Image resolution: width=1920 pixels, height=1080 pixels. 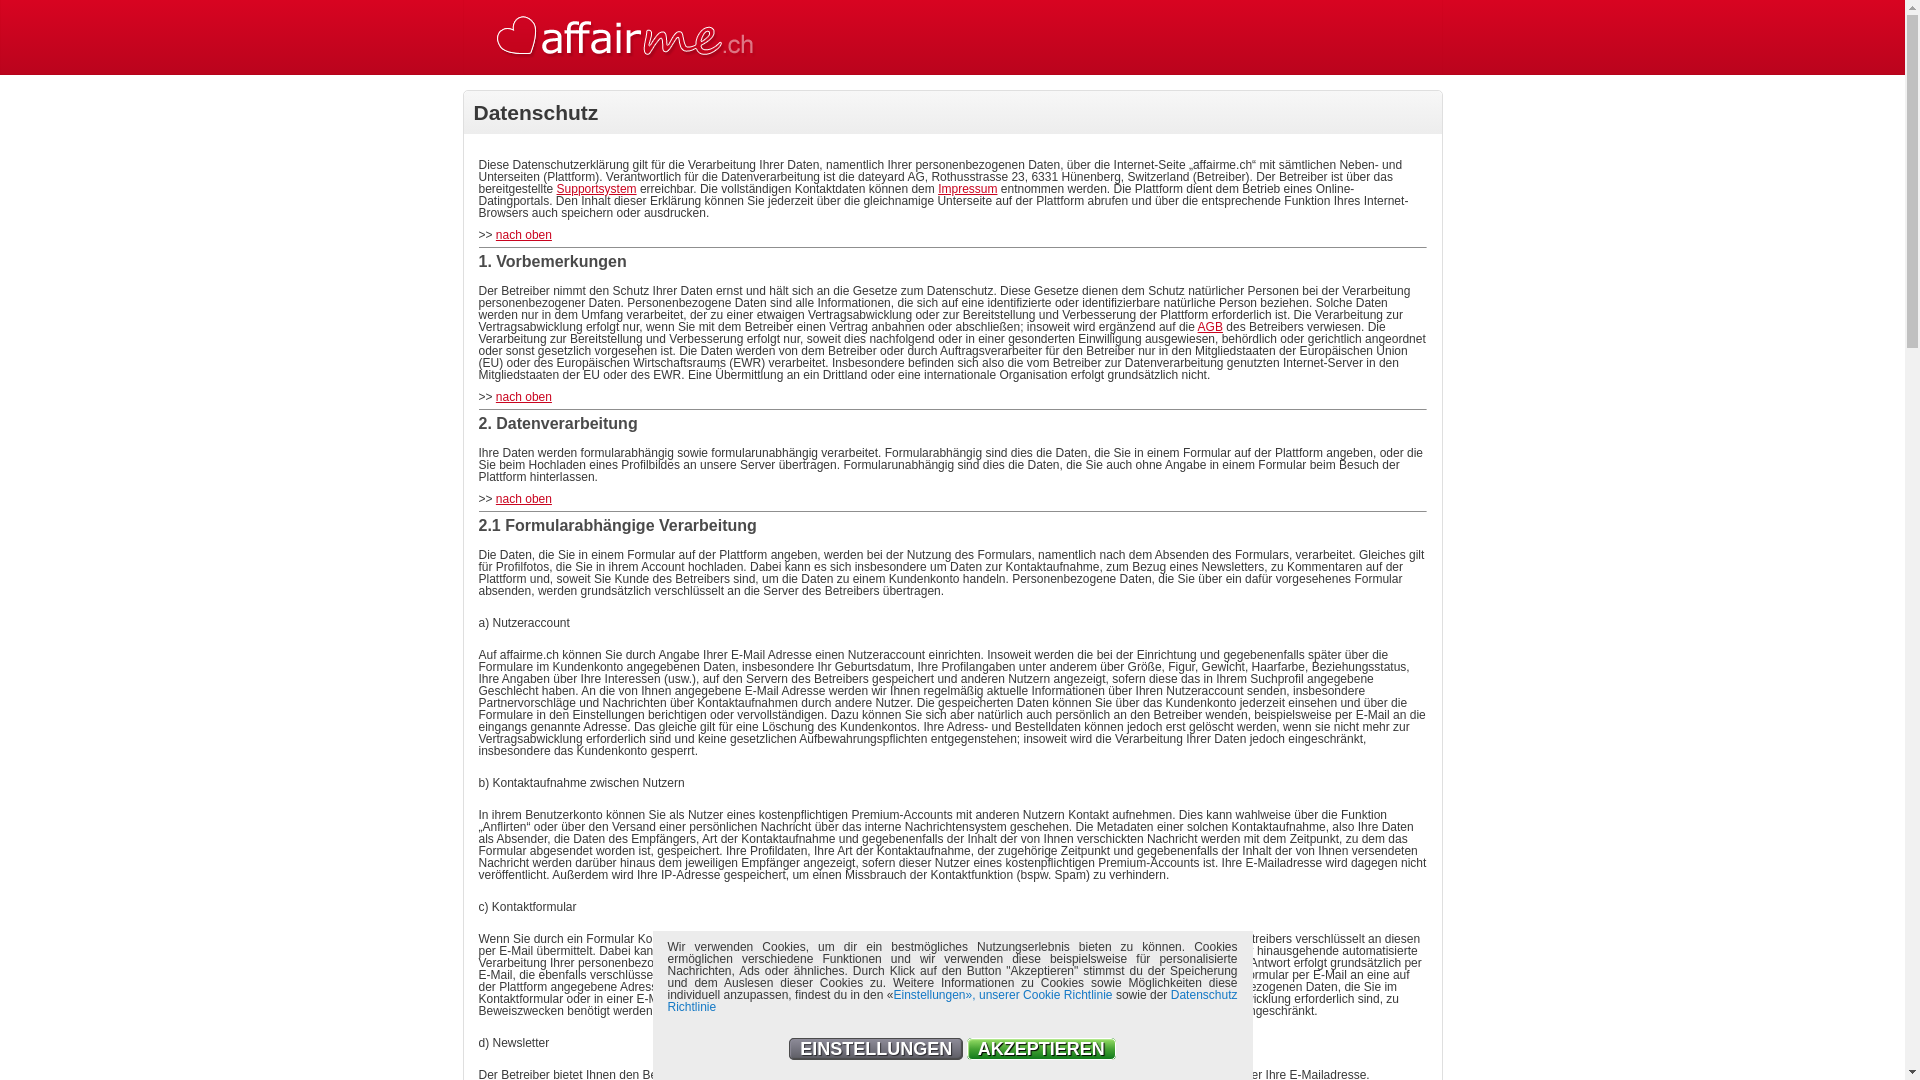 I want to click on EINSTELLUNGEN, so click(x=876, y=1049).